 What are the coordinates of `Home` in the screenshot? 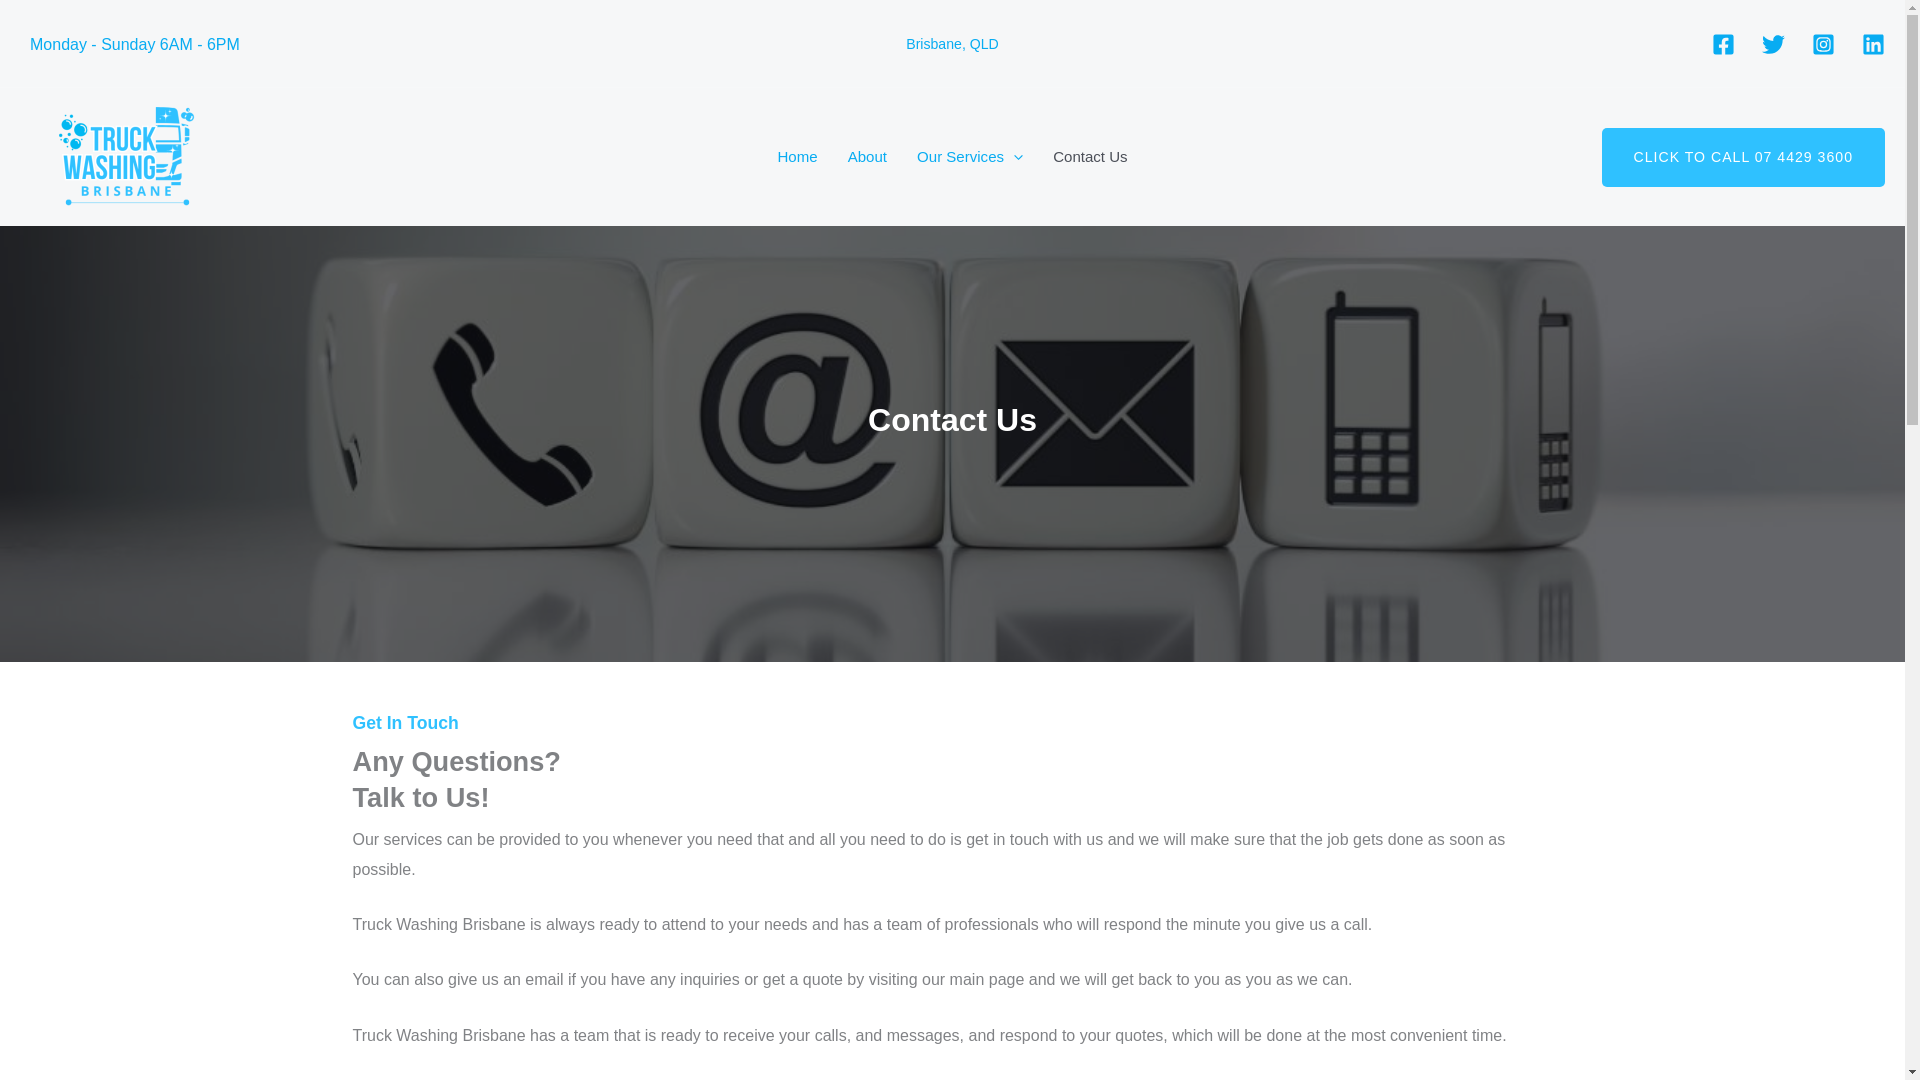 It's located at (796, 157).